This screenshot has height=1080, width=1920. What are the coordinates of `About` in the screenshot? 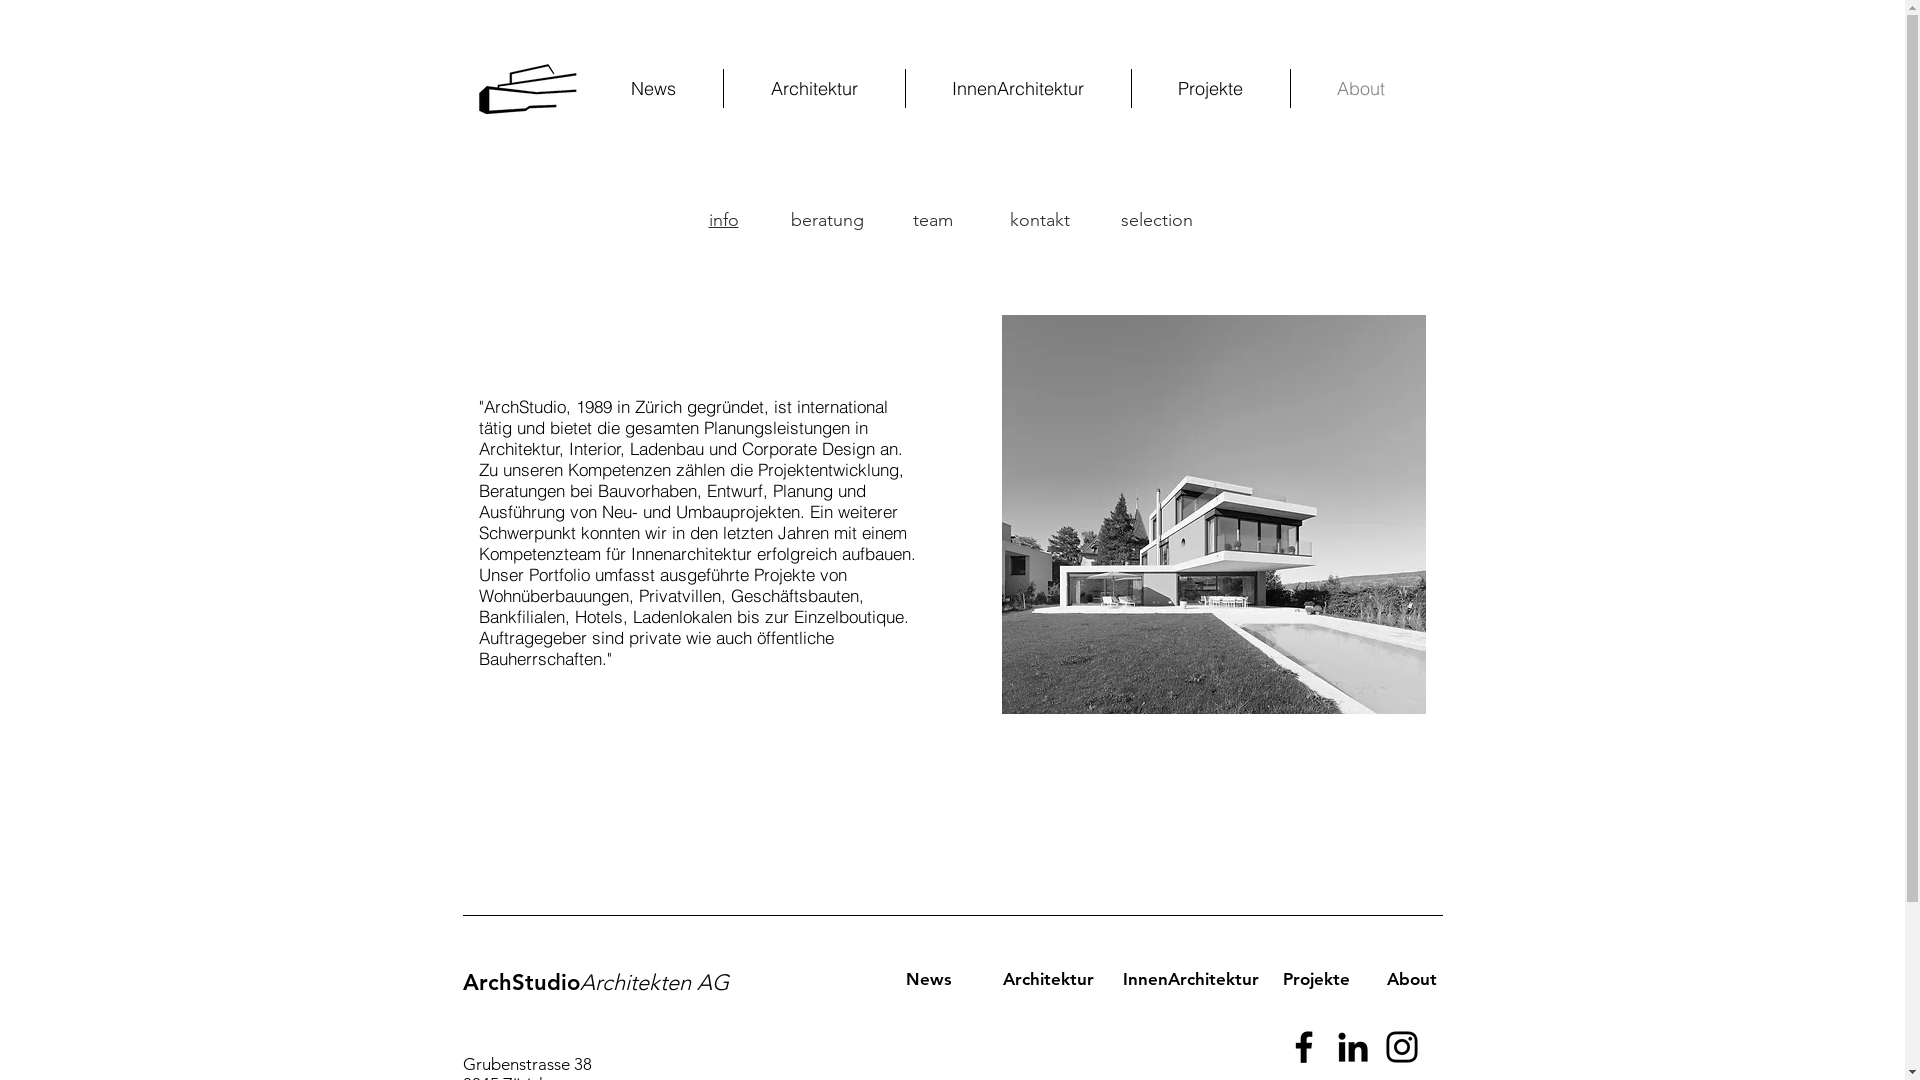 It's located at (1411, 979).